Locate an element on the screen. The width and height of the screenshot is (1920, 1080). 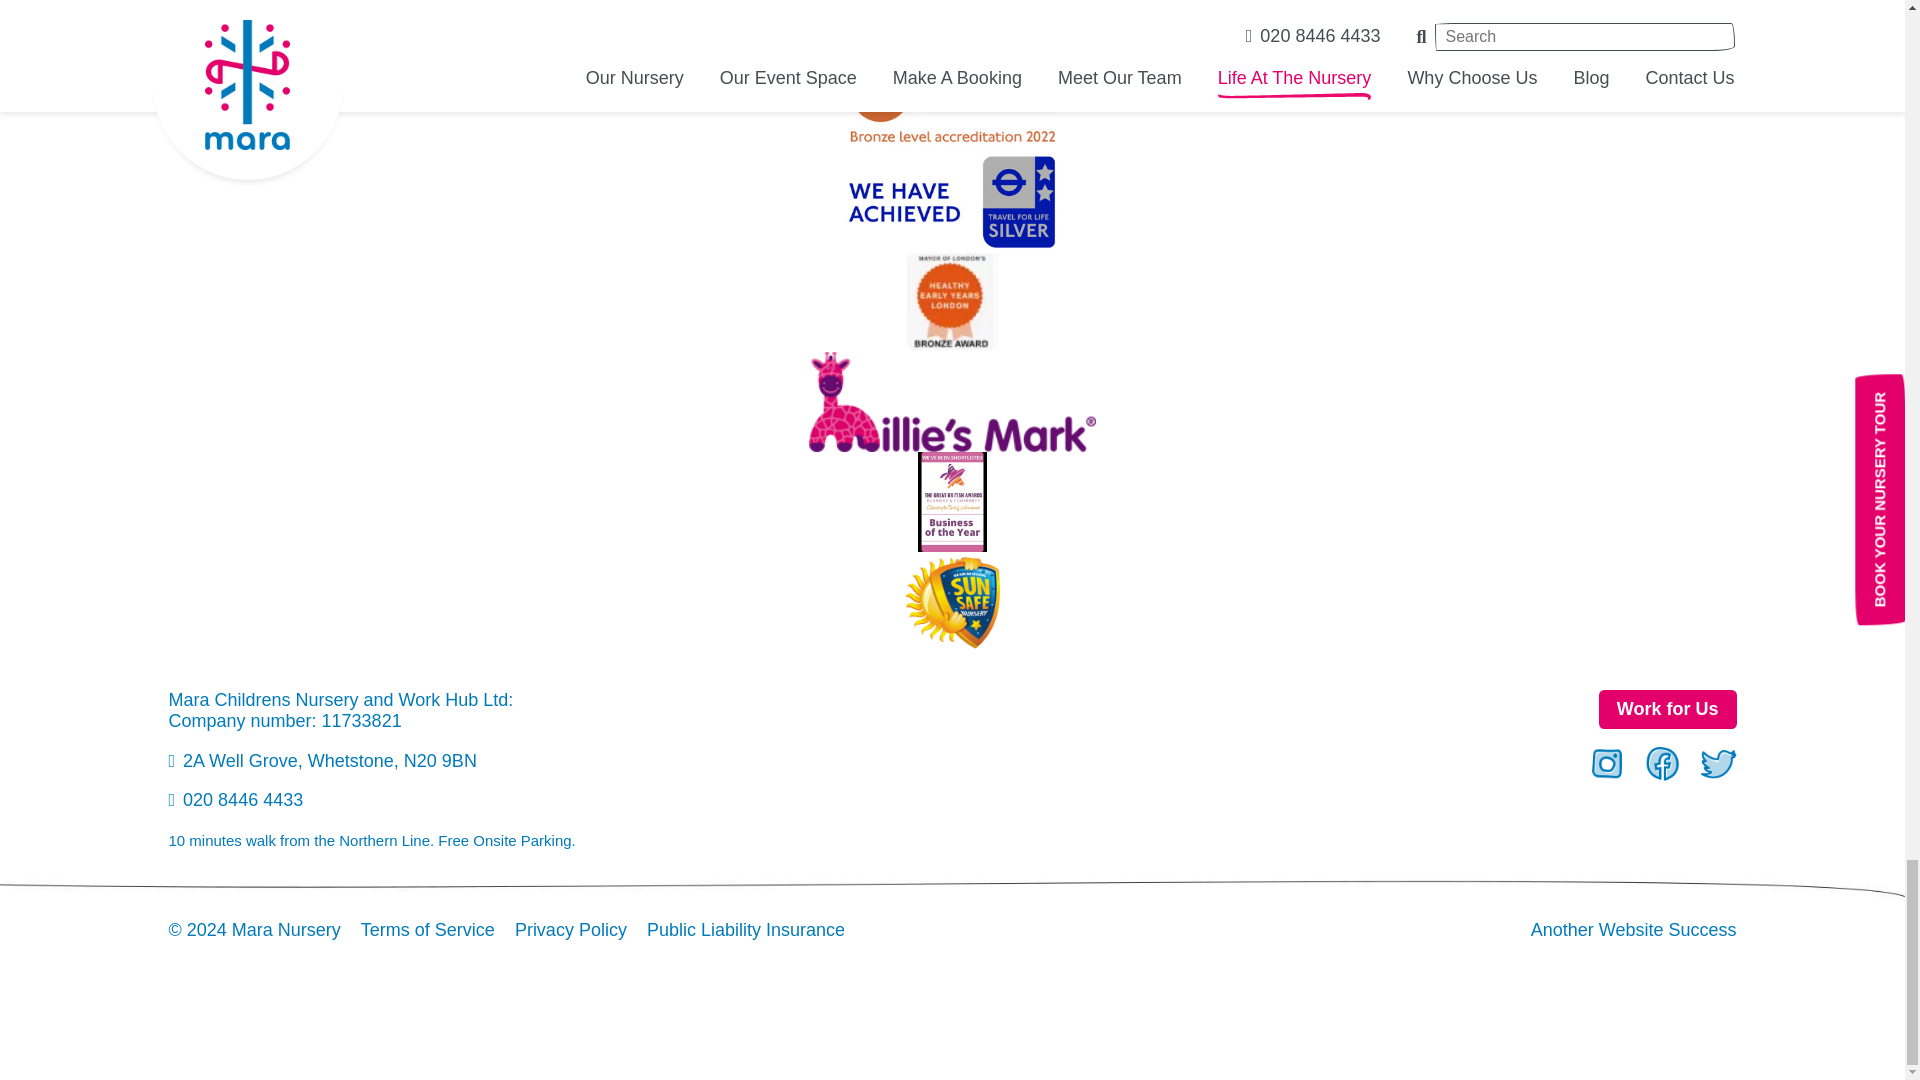
Work for Us is located at coordinates (1668, 710).